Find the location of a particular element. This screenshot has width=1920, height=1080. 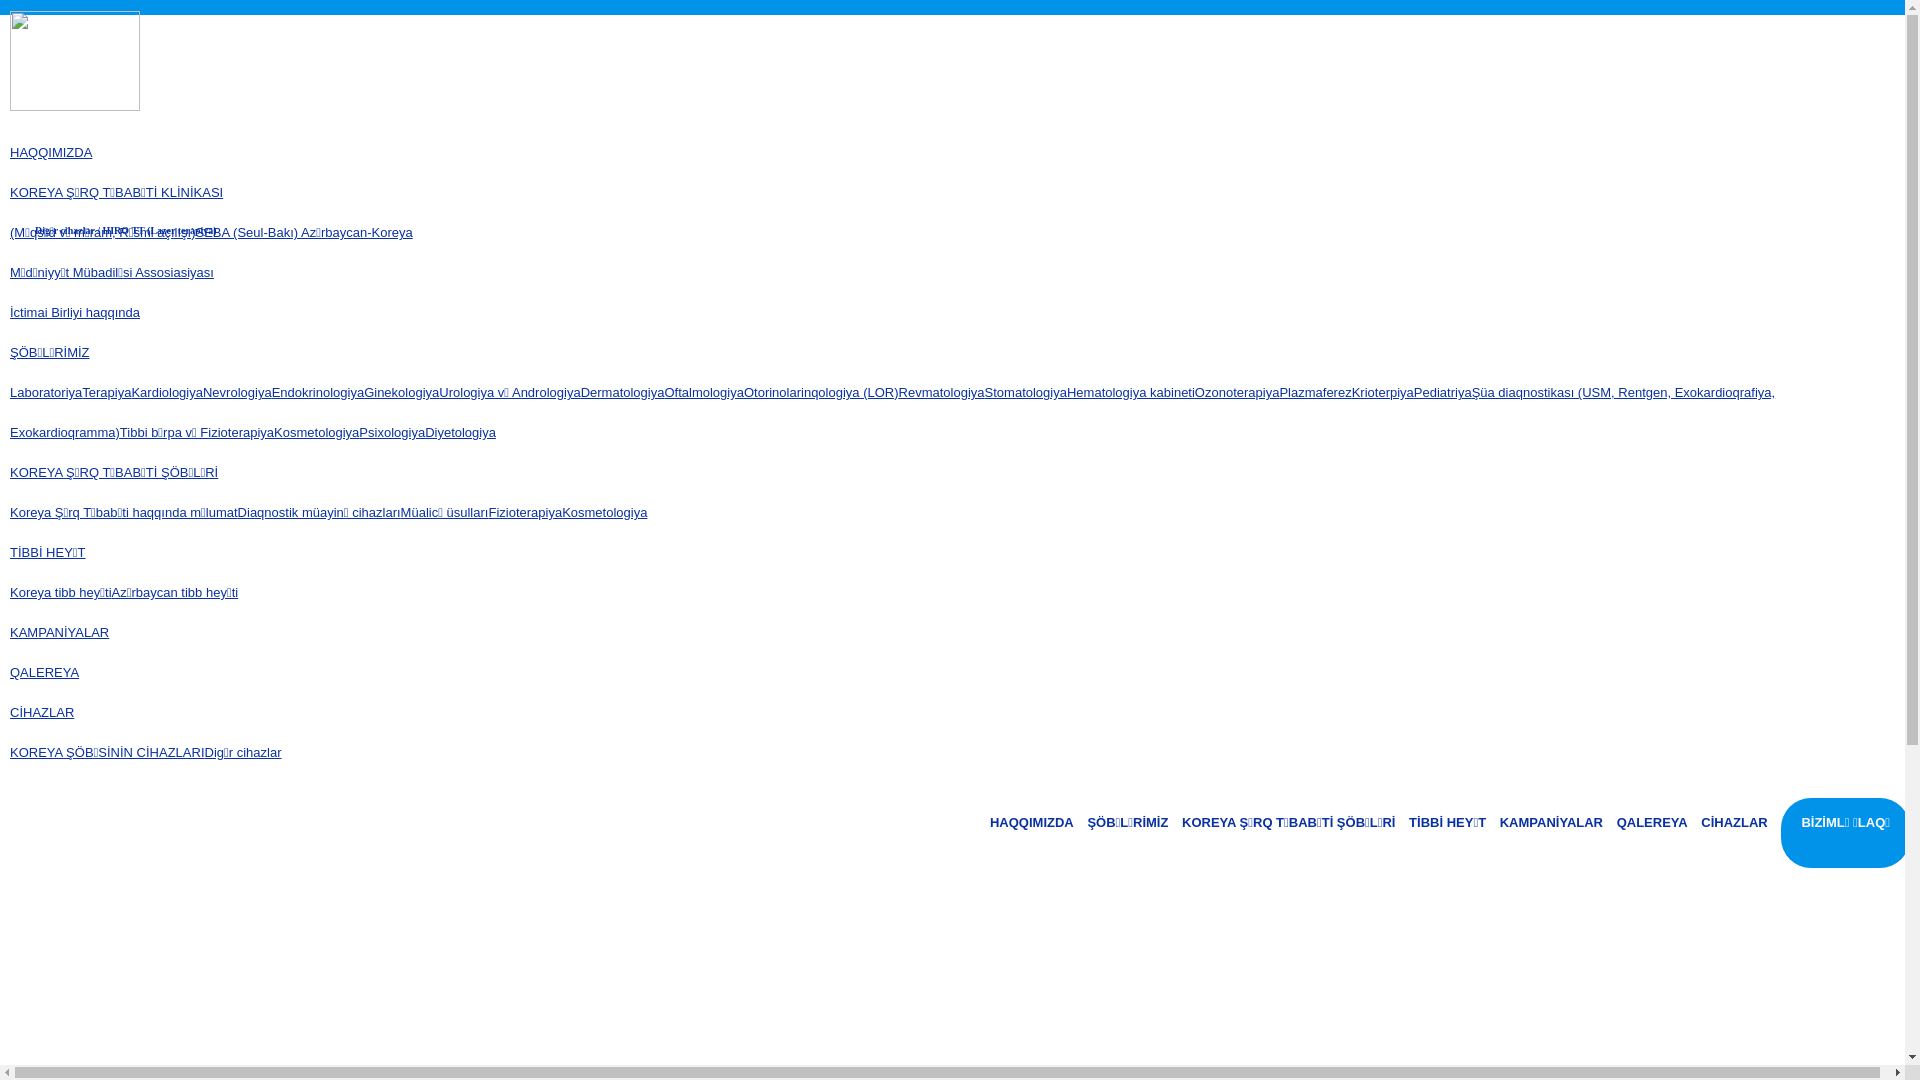

Revmatologiya is located at coordinates (942, 392).